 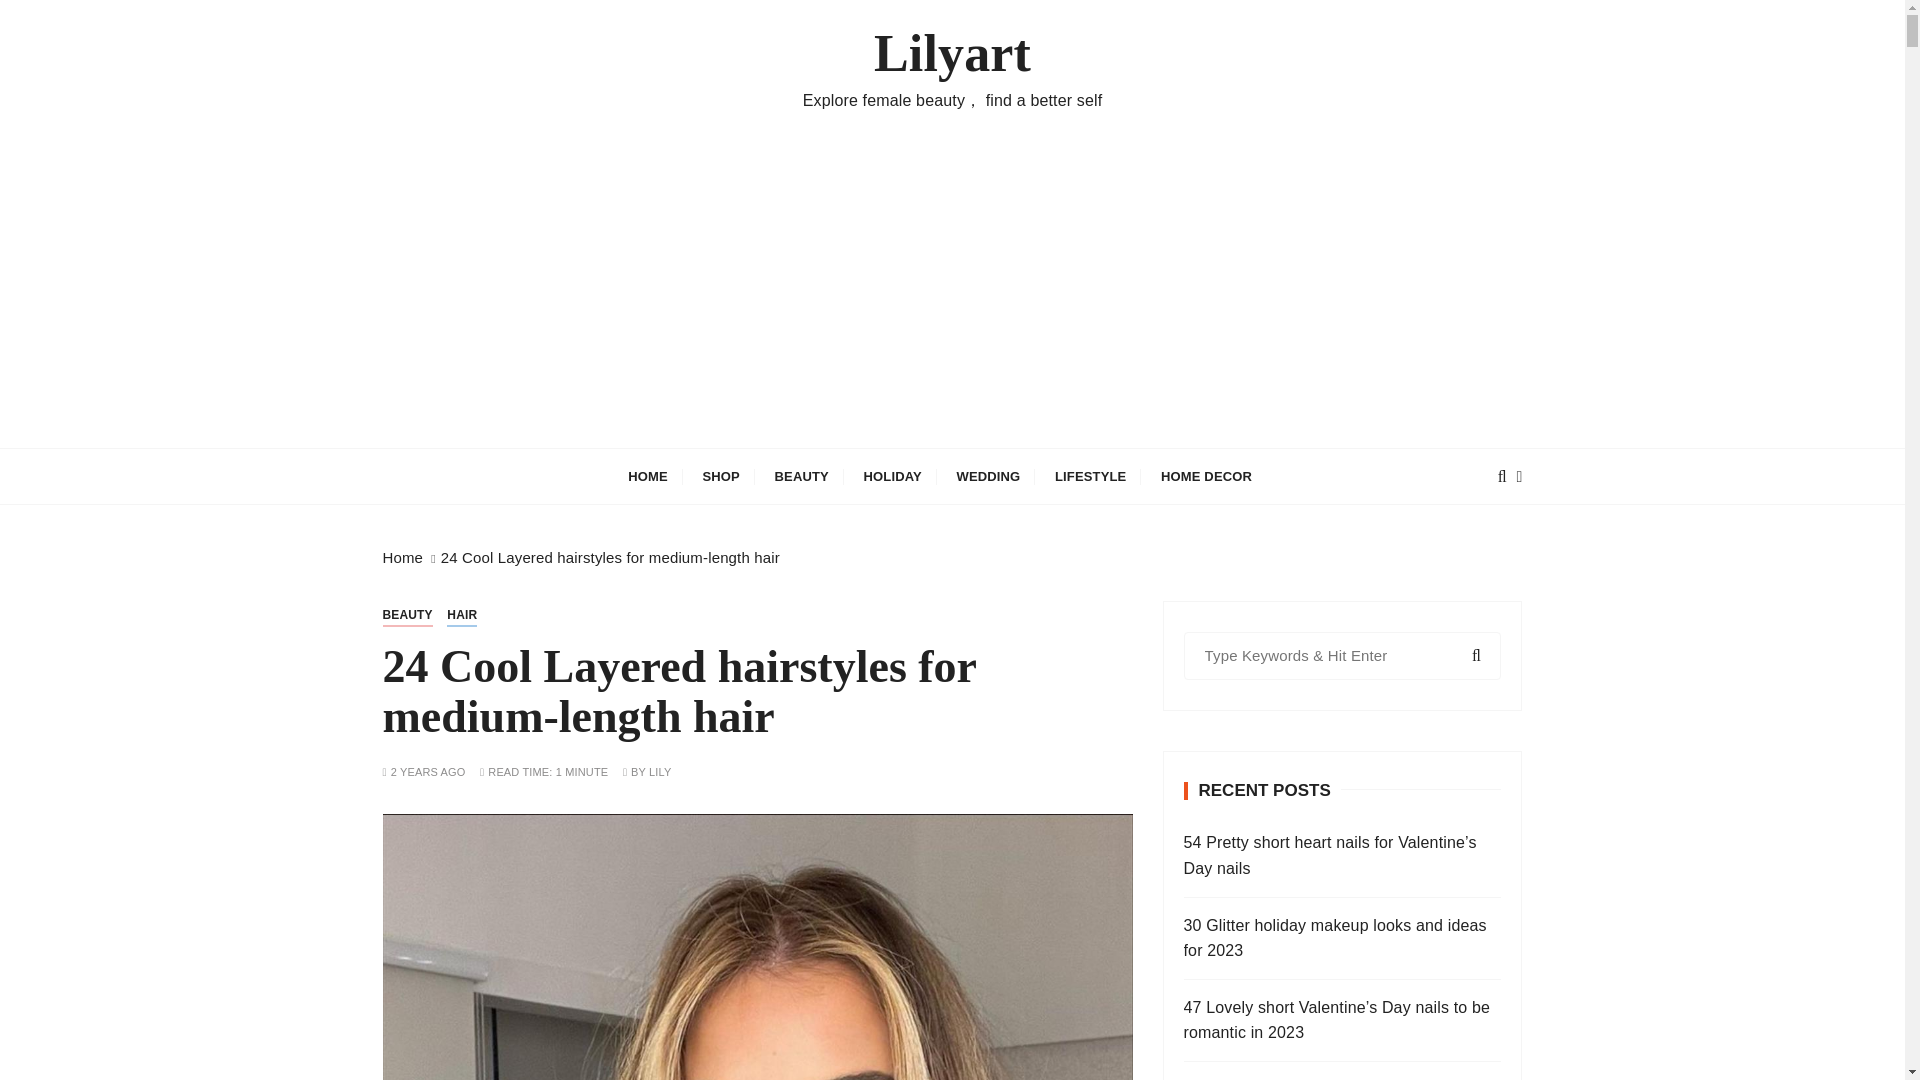 What do you see at coordinates (952, 54) in the screenshot?
I see `Lilyart` at bounding box center [952, 54].